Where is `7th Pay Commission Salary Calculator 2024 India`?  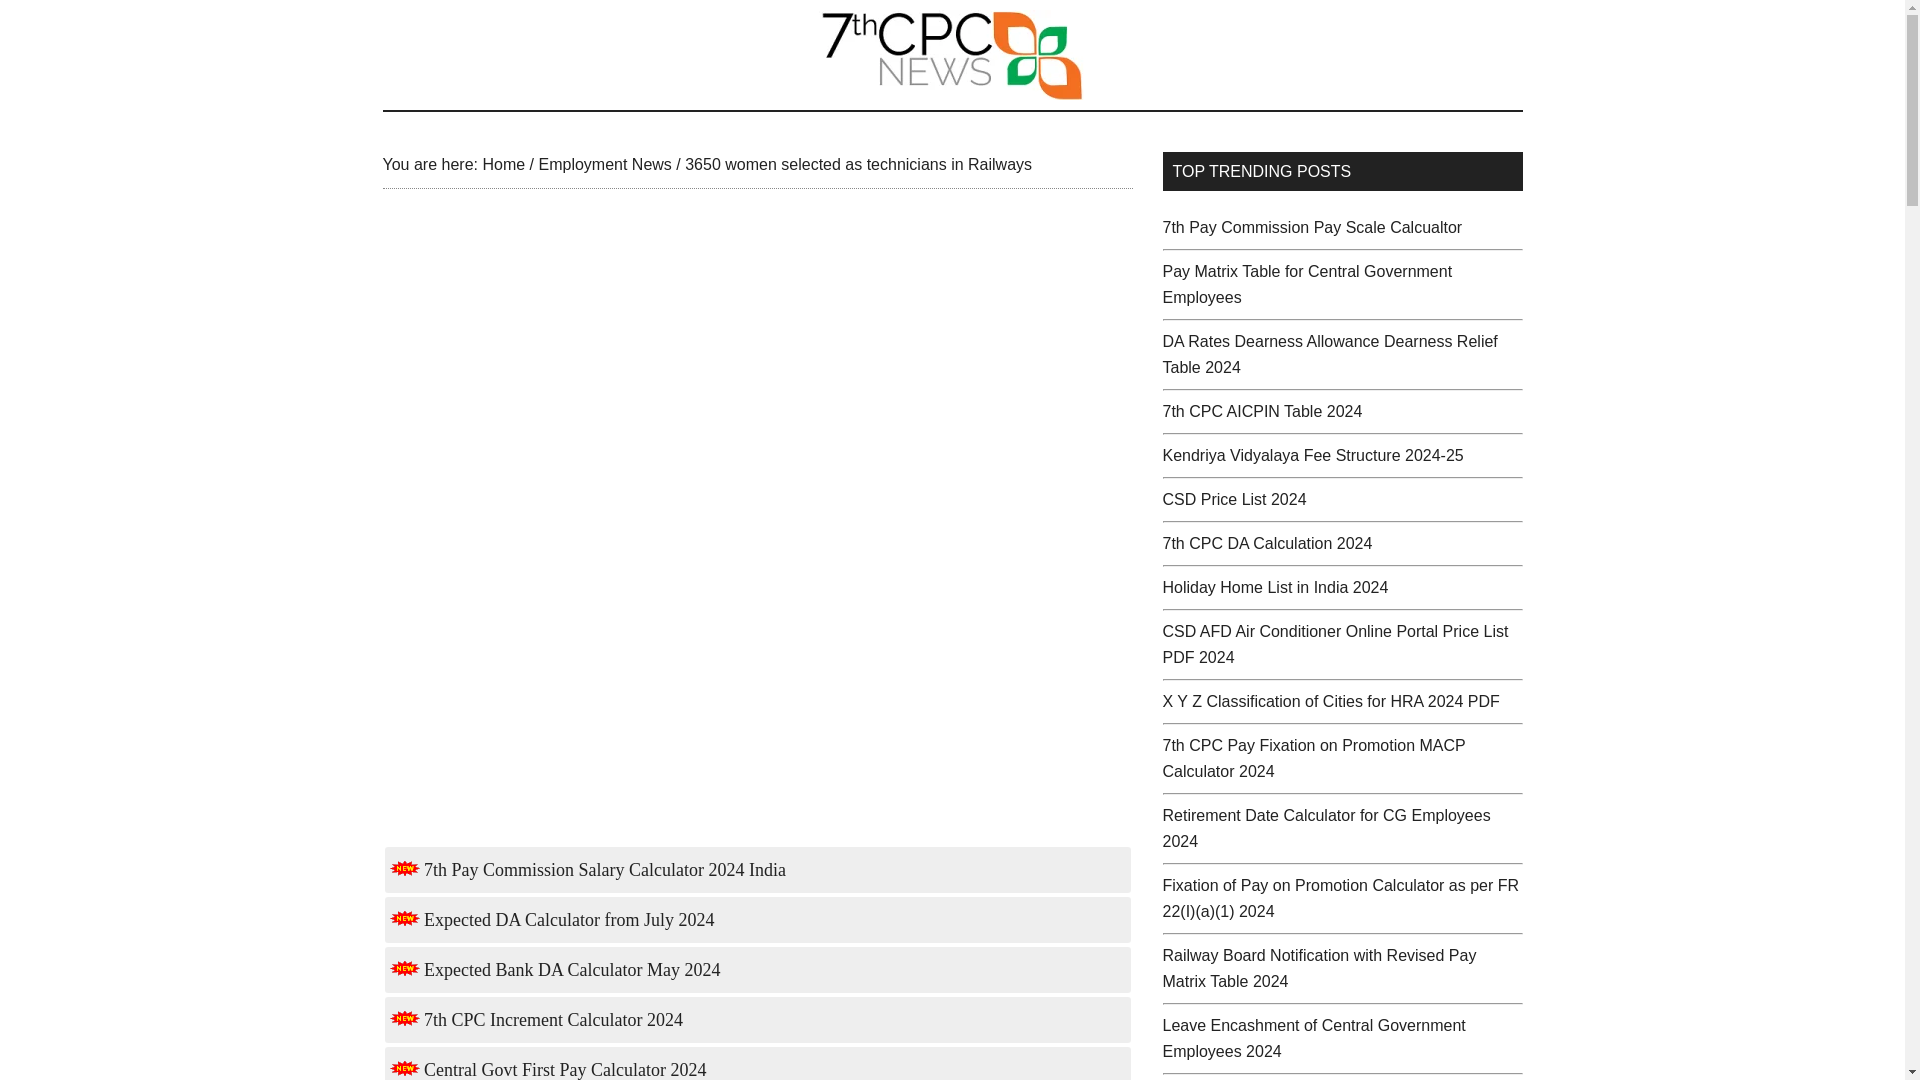
7th Pay Commission Salary Calculator 2024 India is located at coordinates (587, 870).